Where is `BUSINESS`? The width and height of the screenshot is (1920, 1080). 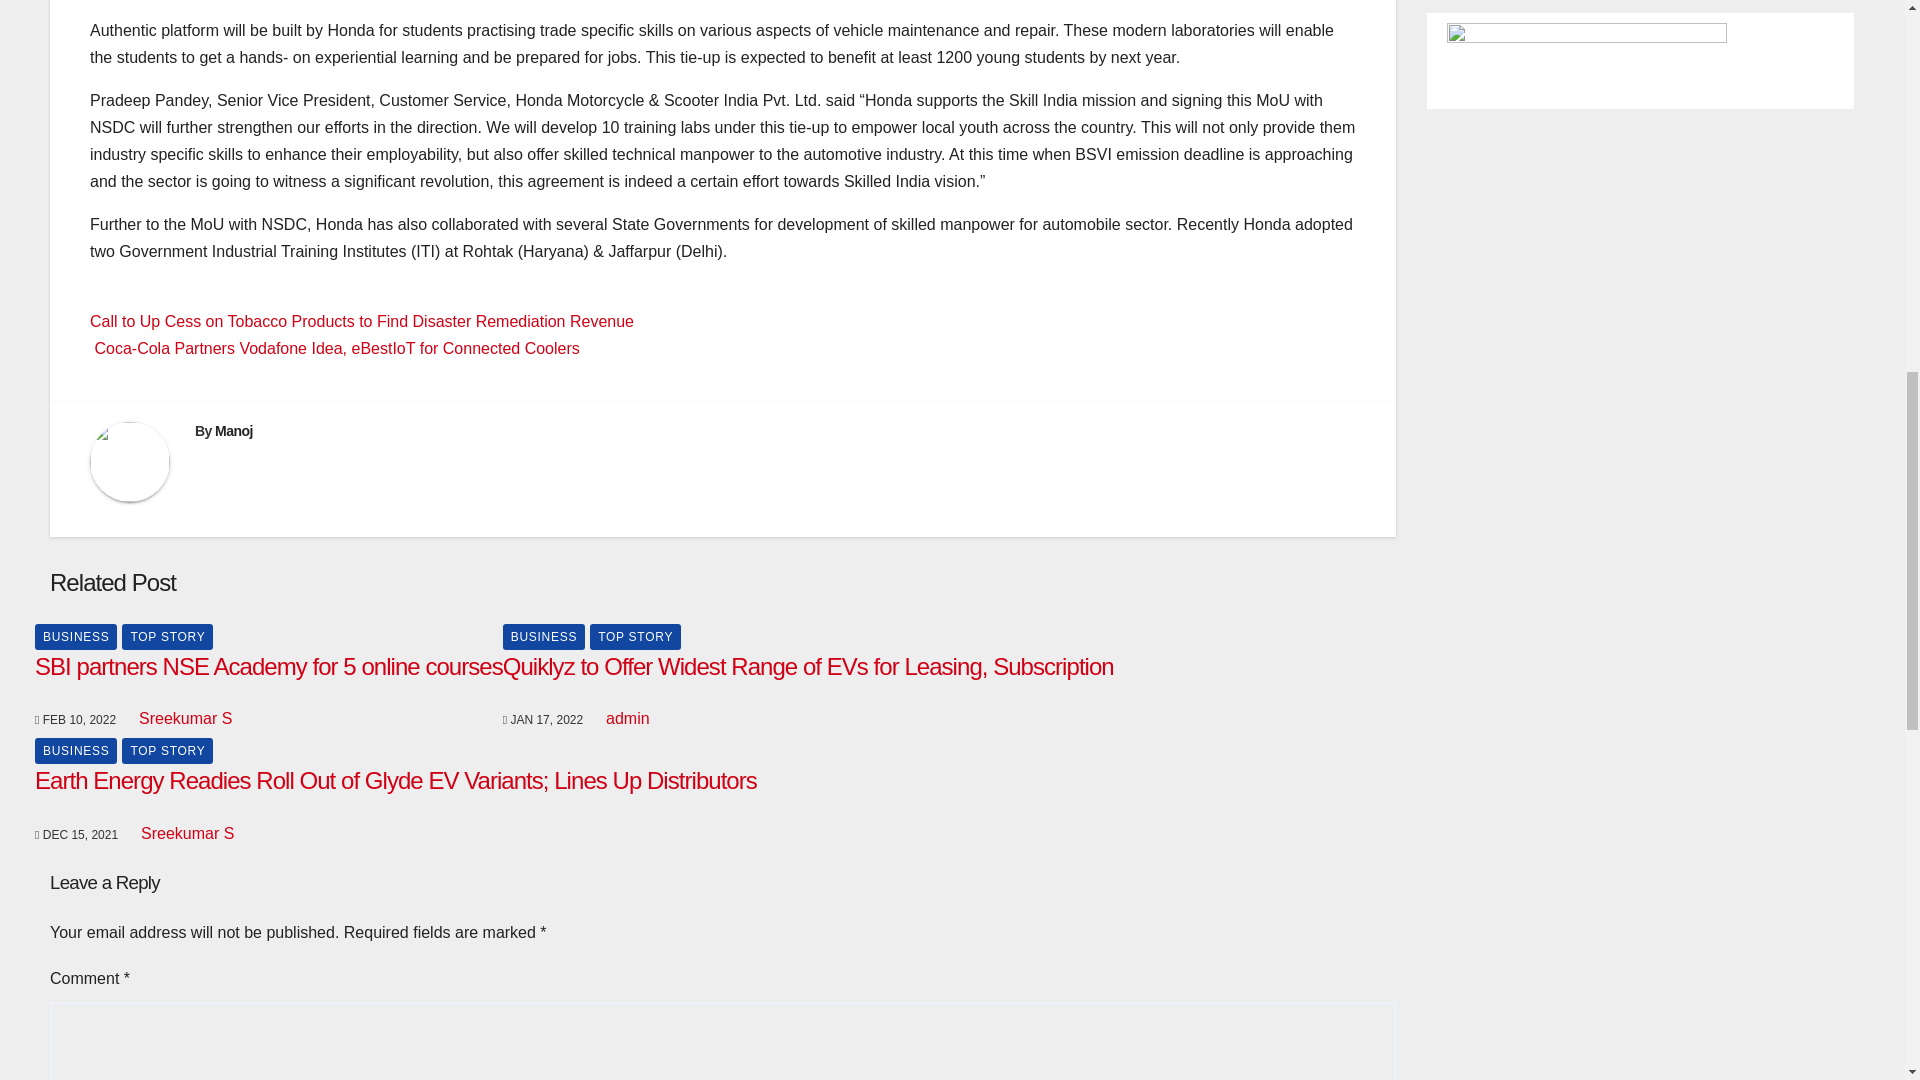 BUSINESS is located at coordinates (76, 750).